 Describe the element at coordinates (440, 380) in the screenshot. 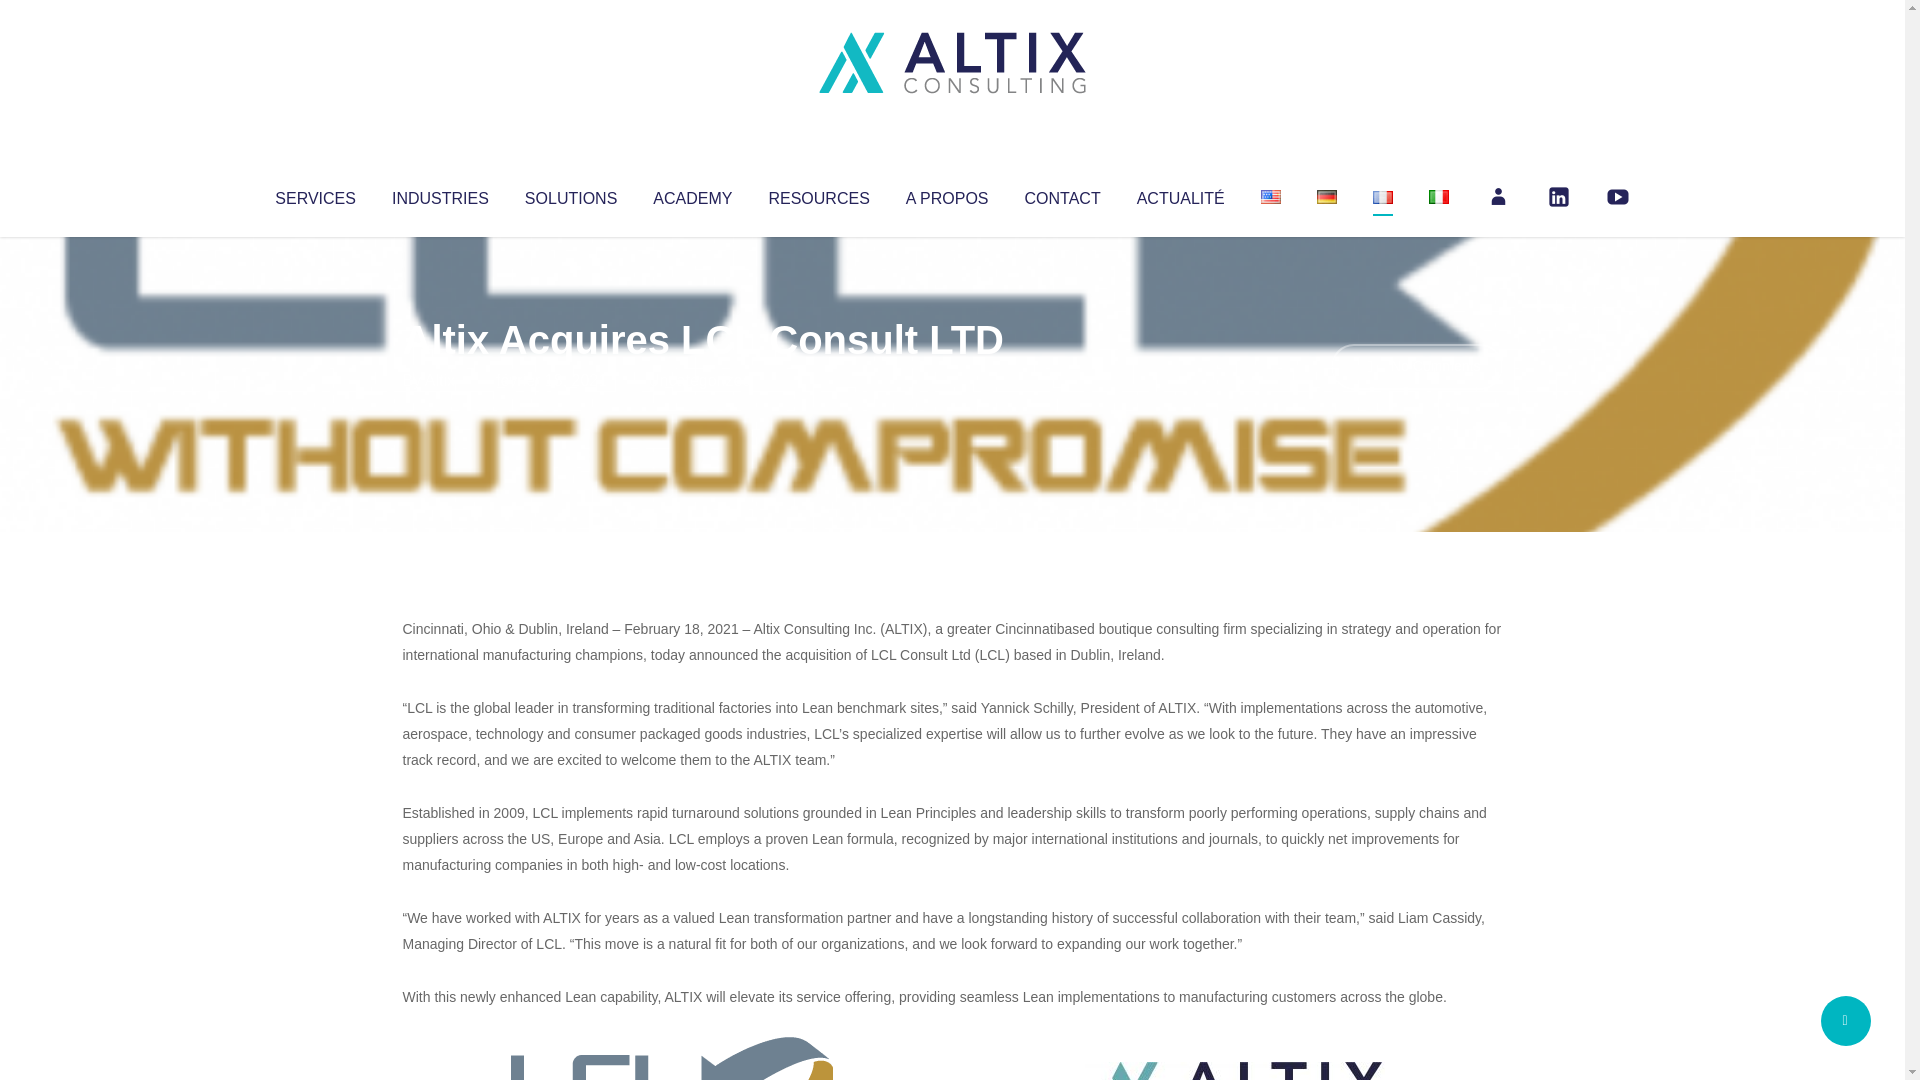

I see `Altix` at that location.